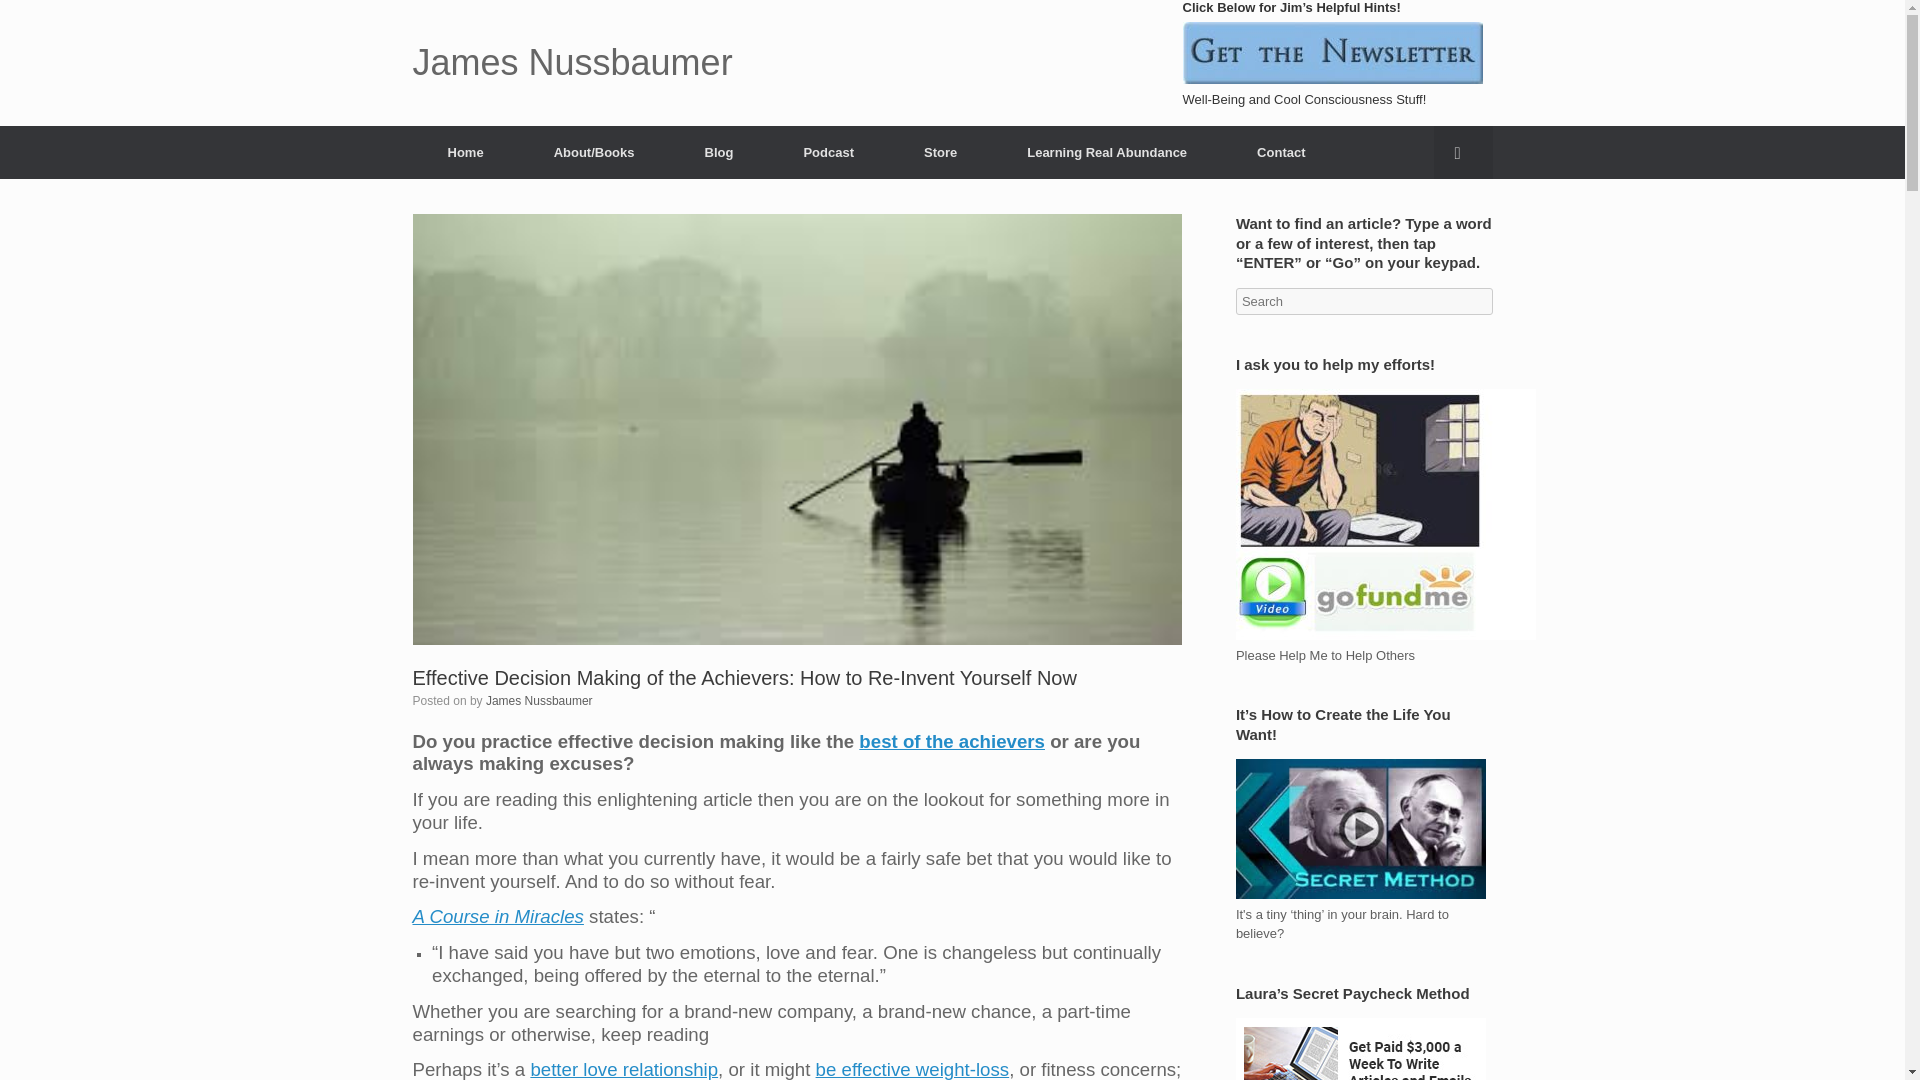 The width and height of the screenshot is (1920, 1080). I want to click on Podcast, so click(828, 152).